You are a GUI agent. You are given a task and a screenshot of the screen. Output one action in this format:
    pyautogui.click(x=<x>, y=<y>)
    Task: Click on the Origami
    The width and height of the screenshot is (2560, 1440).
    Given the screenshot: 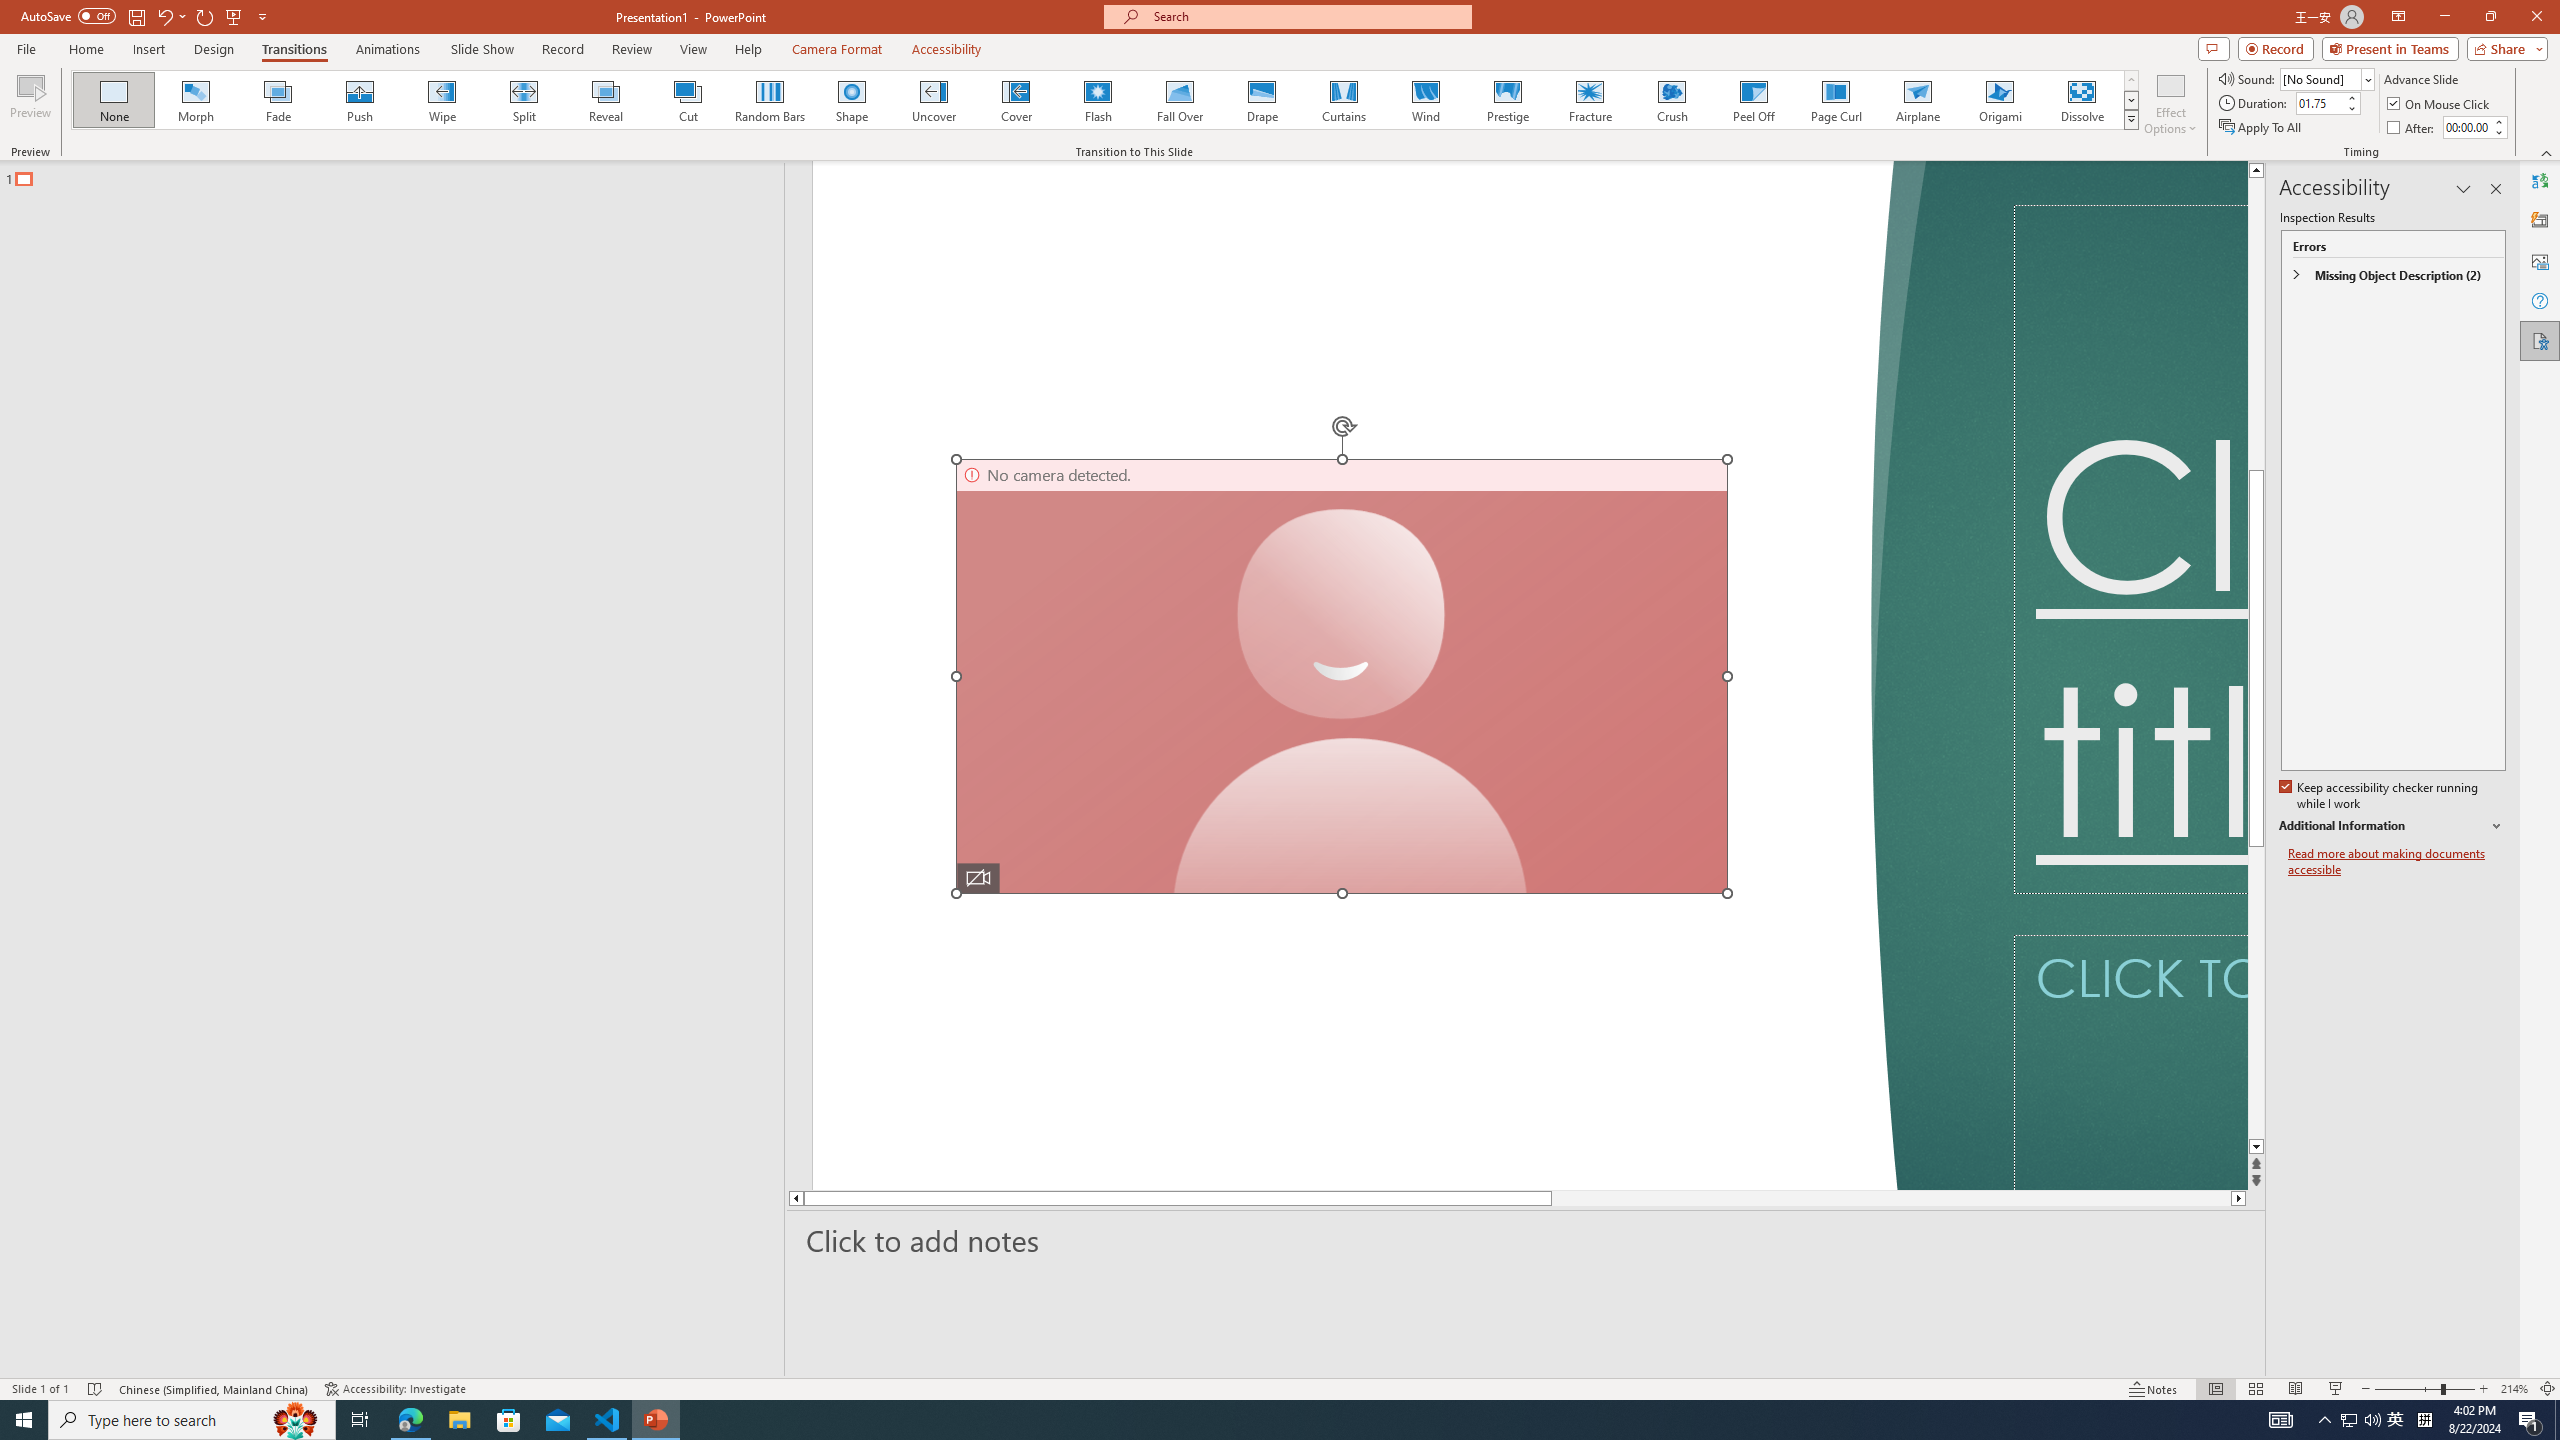 What is the action you would take?
    pyautogui.click(x=1999, y=100)
    